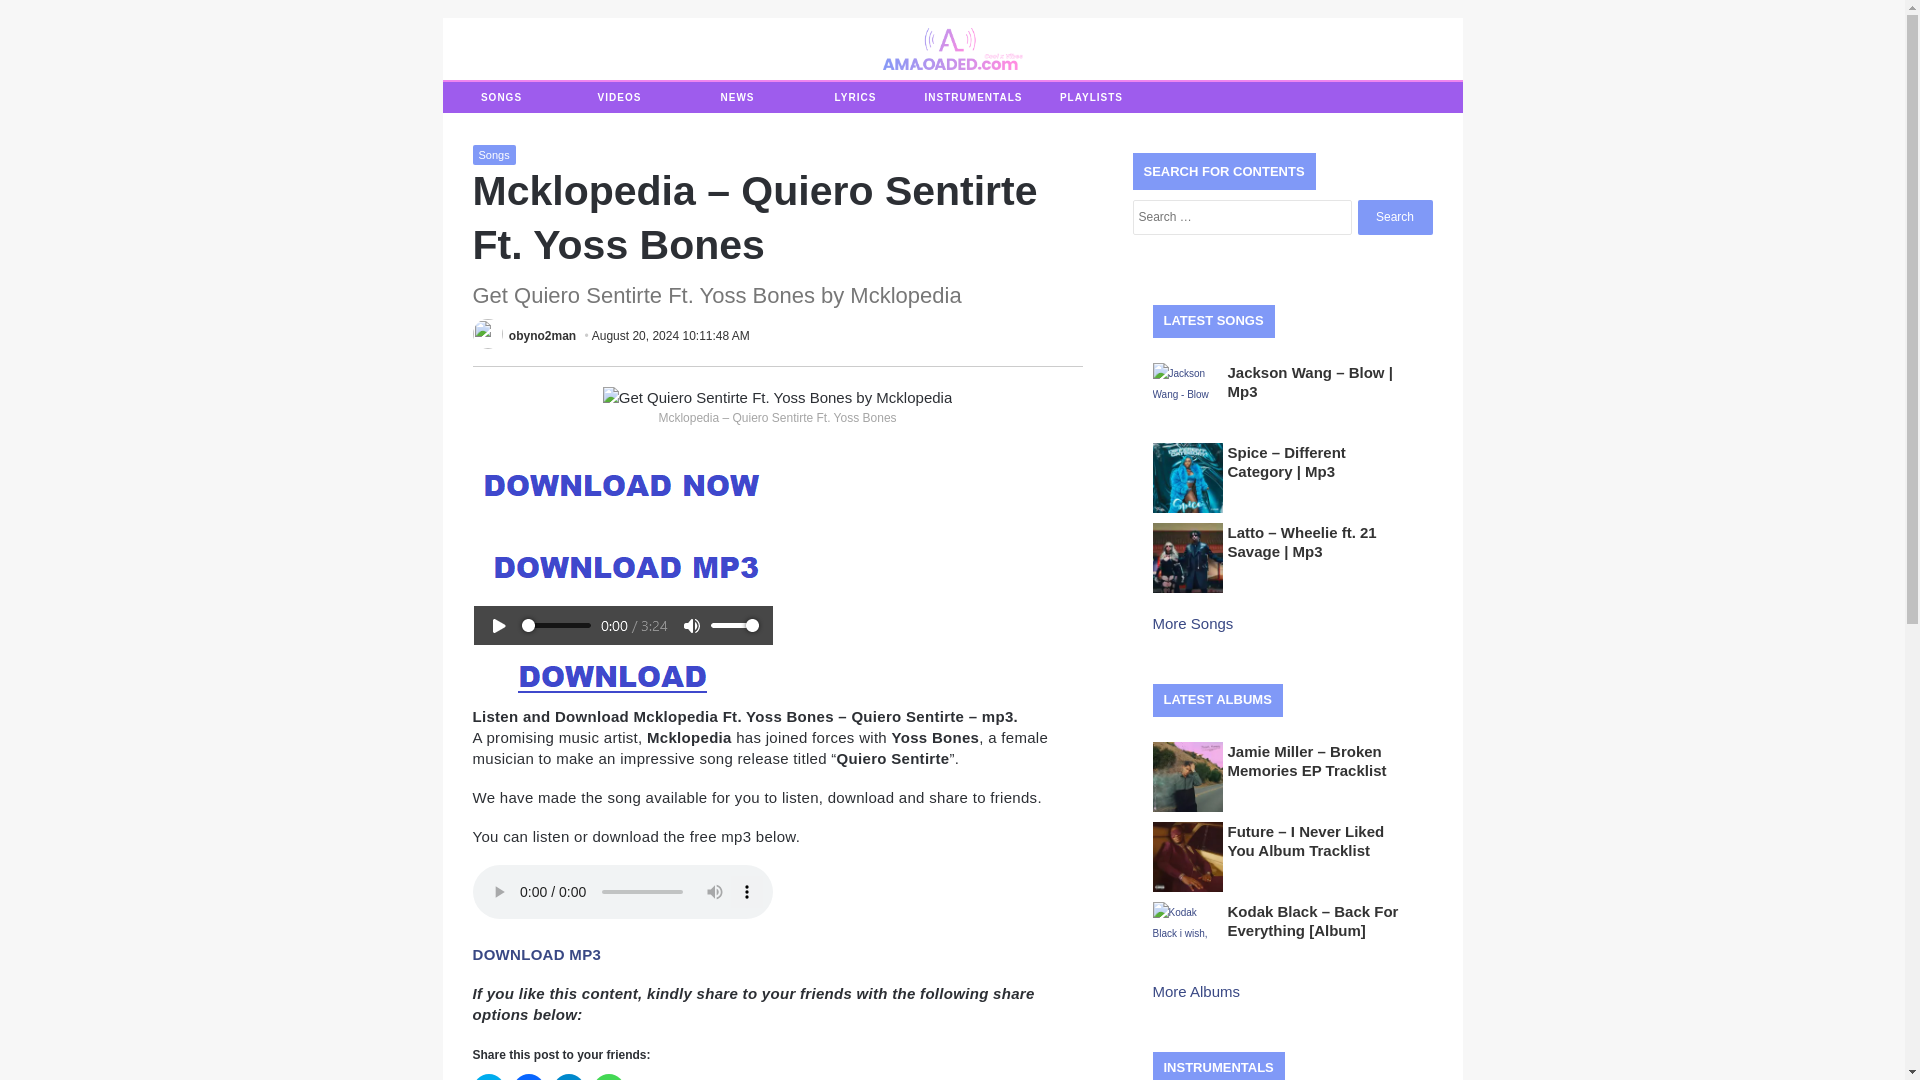 The width and height of the screenshot is (1920, 1080). I want to click on NEWS, so click(736, 98).